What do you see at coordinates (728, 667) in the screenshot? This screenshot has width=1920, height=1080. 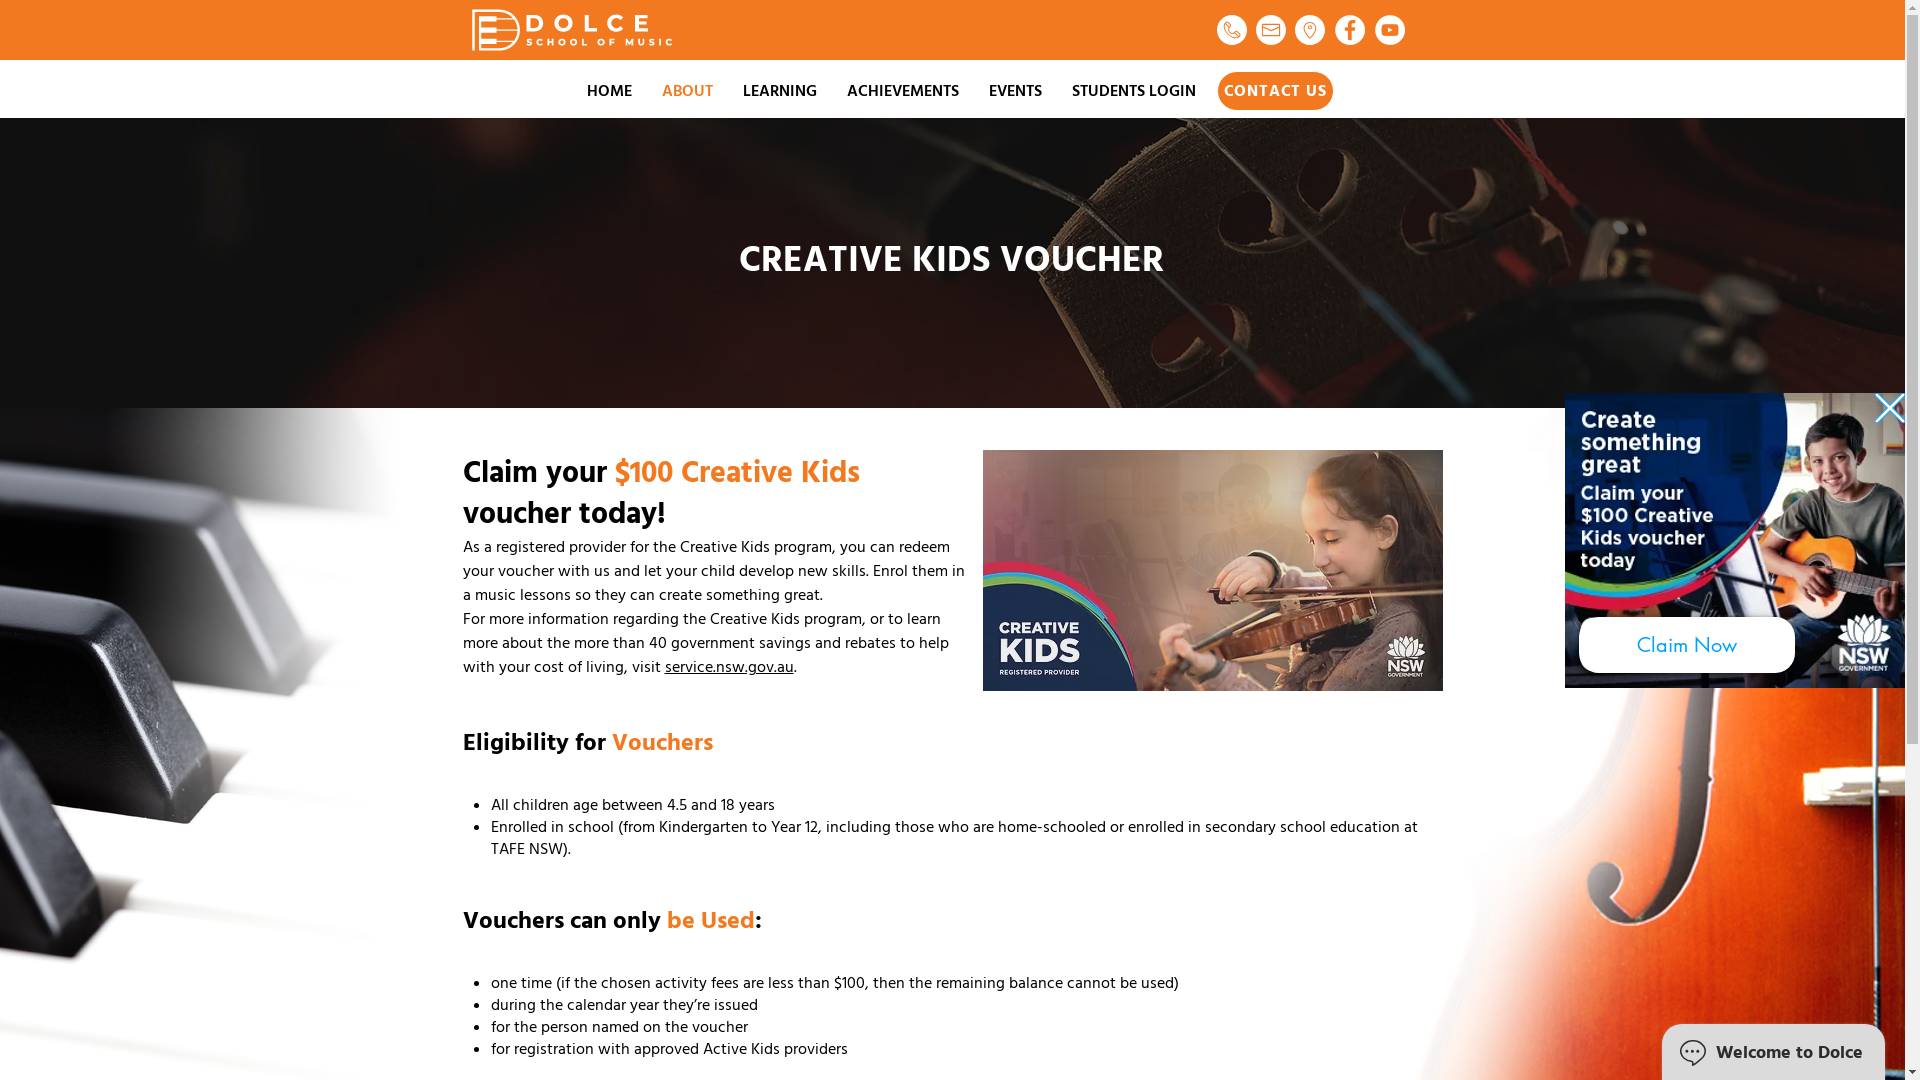 I see `service.nsw.gov.au` at bounding box center [728, 667].